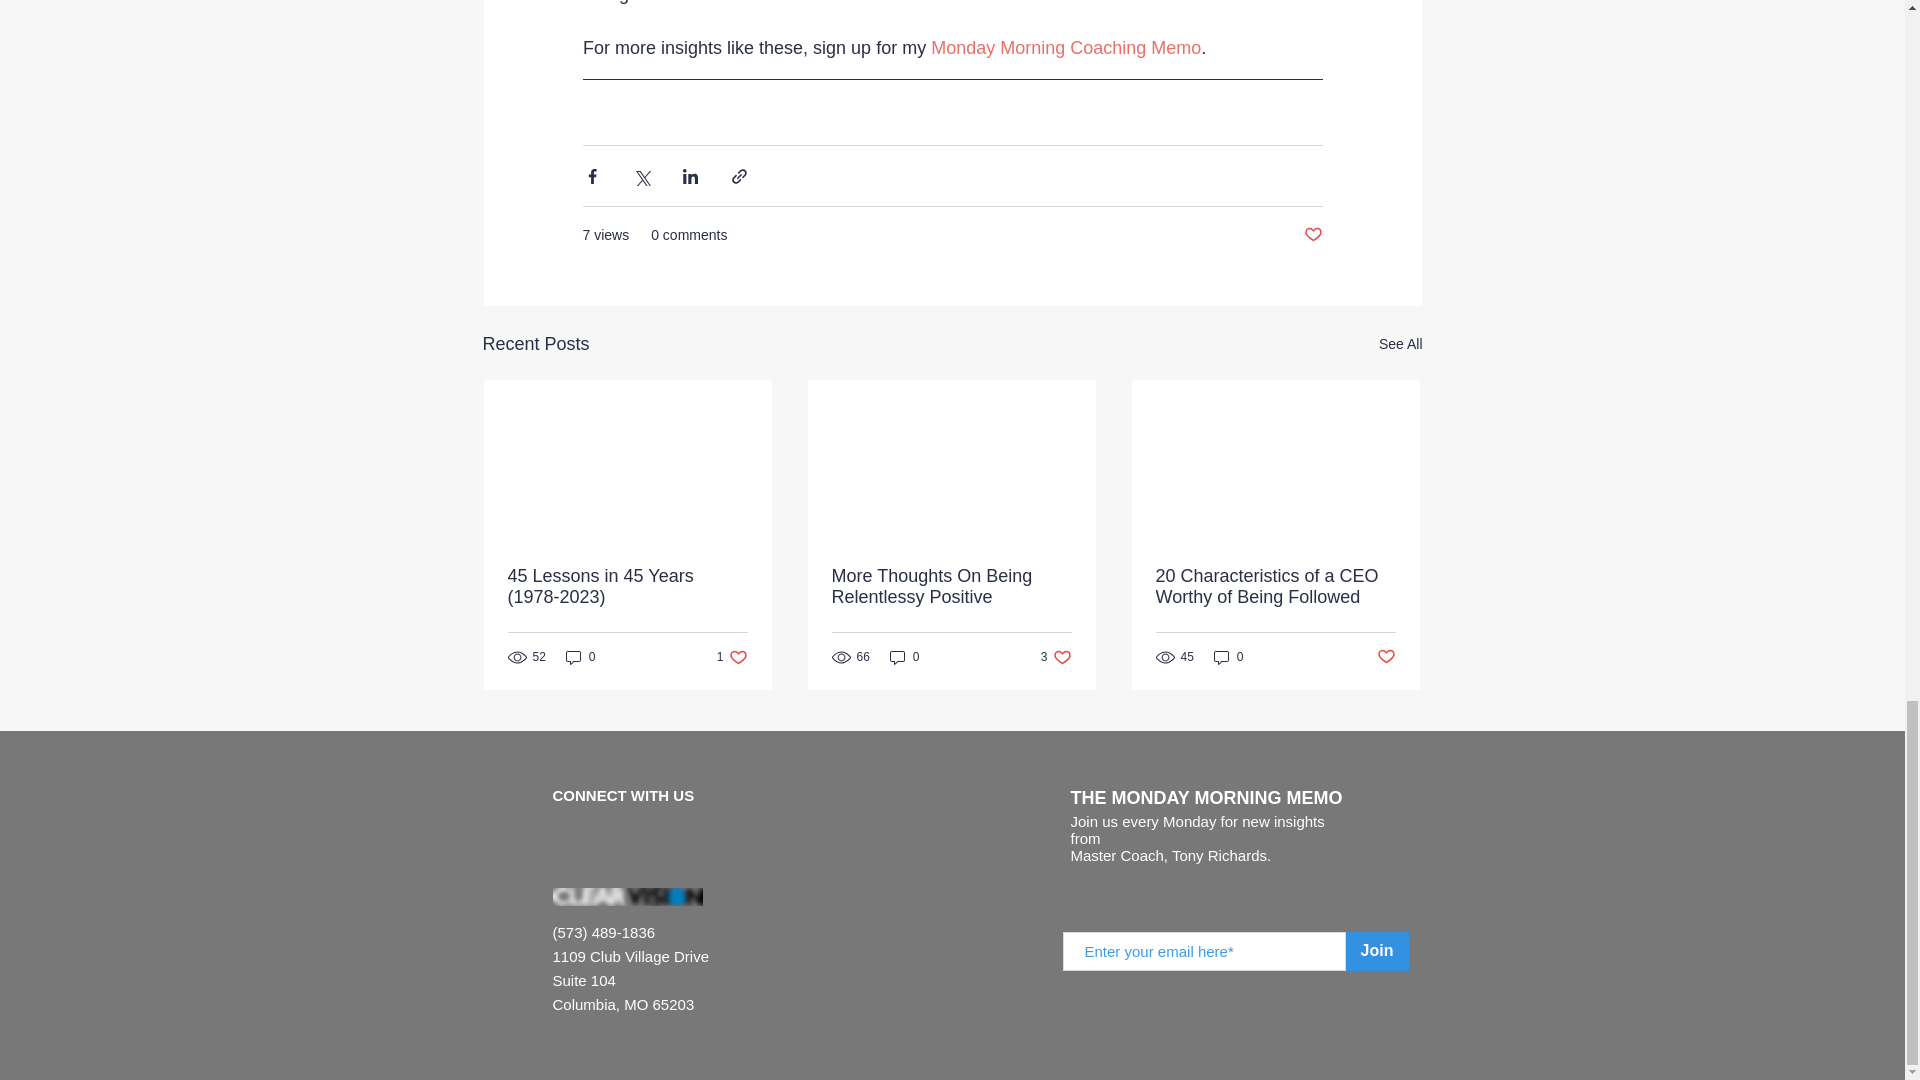  What do you see at coordinates (1275, 586) in the screenshot?
I see `20 Characteristics of a CEO Worthy of Being Followed` at bounding box center [1275, 586].